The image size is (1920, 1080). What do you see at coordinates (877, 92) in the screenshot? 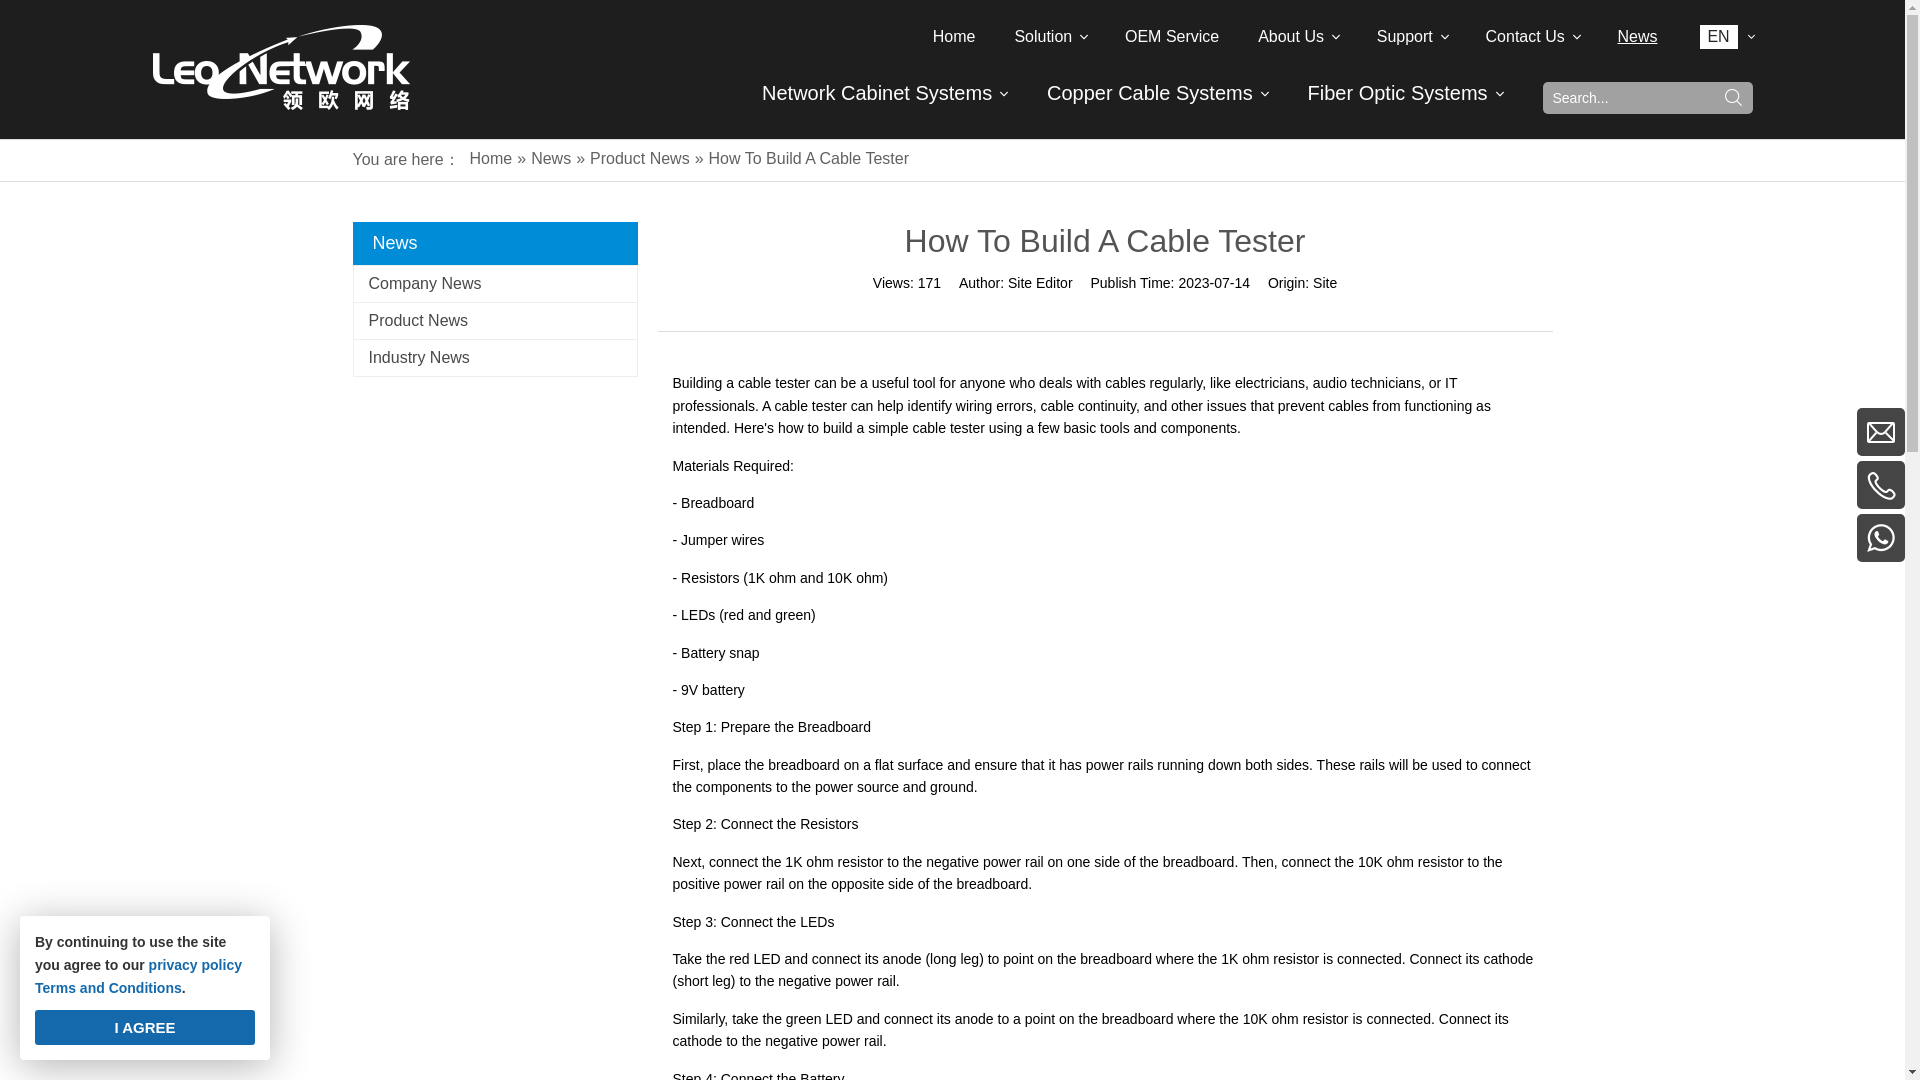
I see `Network Cabinet Systems` at bounding box center [877, 92].